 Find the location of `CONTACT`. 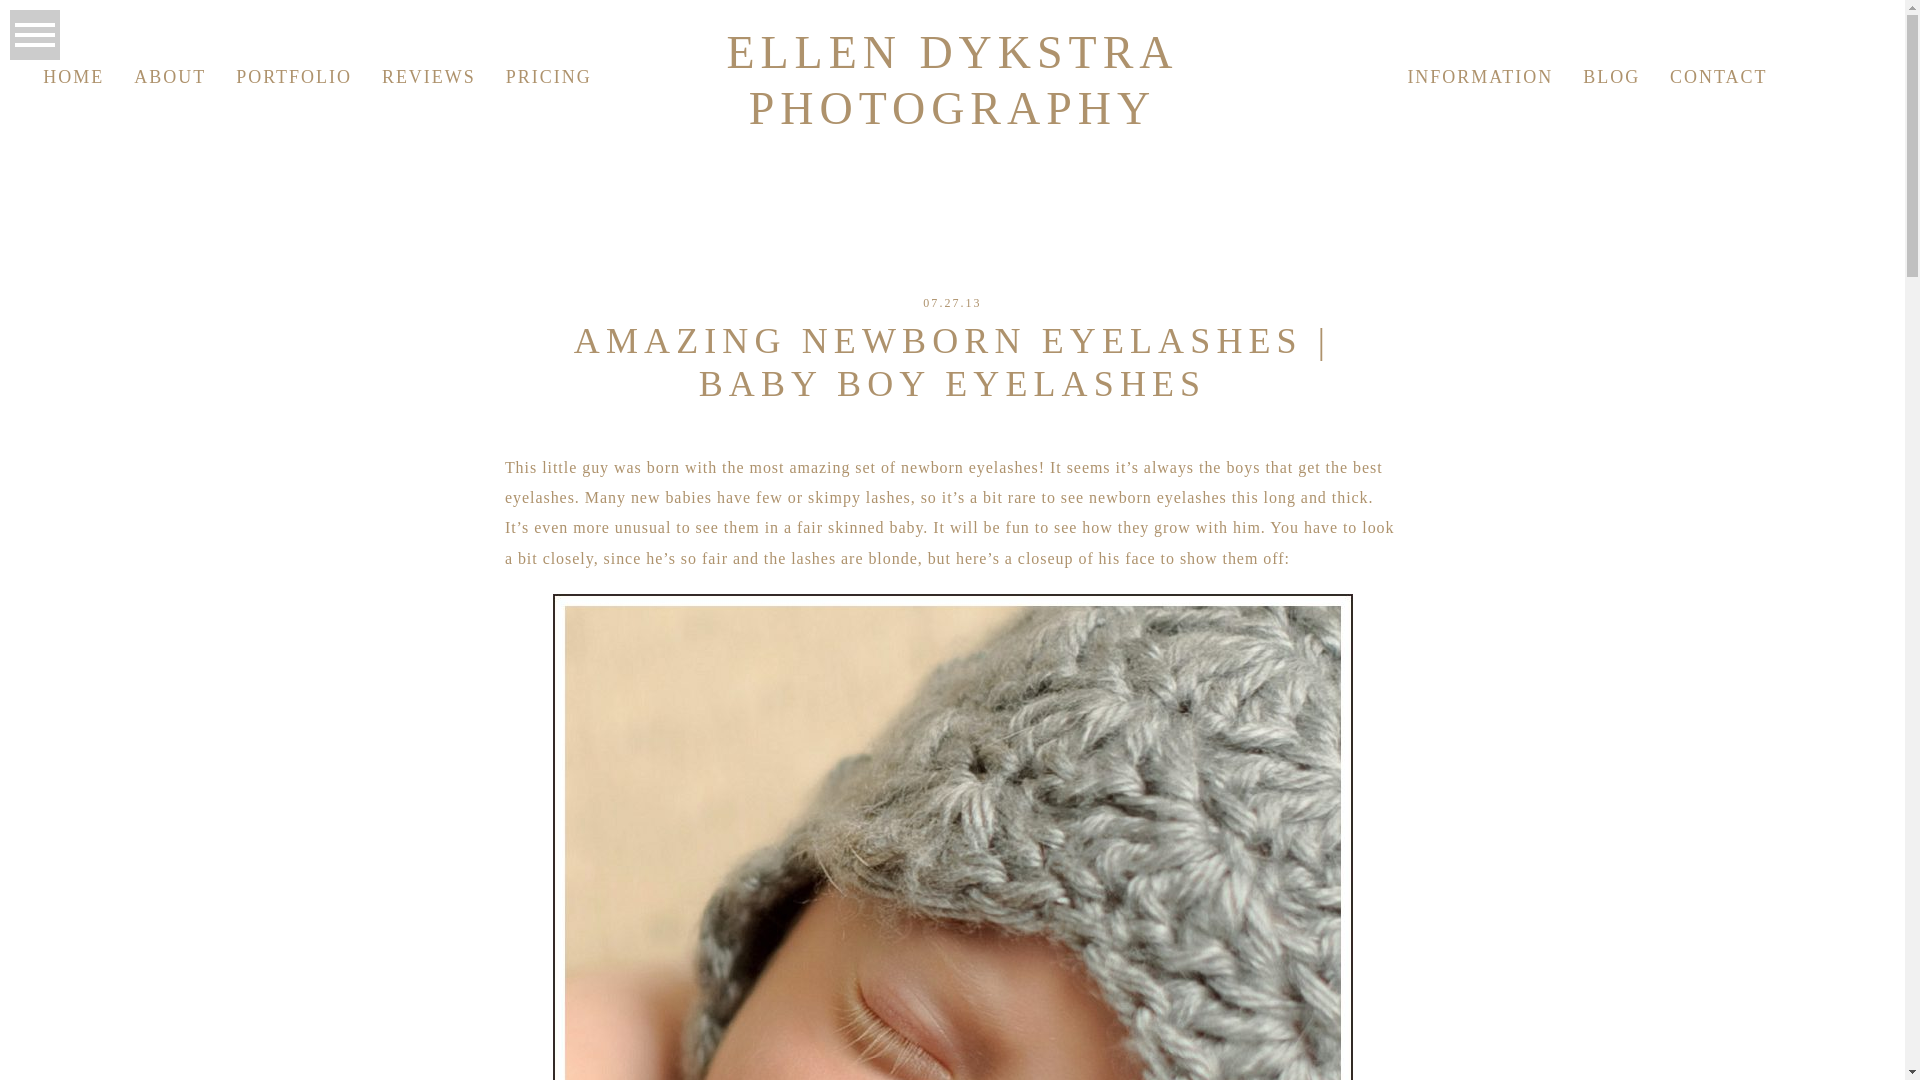

CONTACT is located at coordinates (1718, 76).